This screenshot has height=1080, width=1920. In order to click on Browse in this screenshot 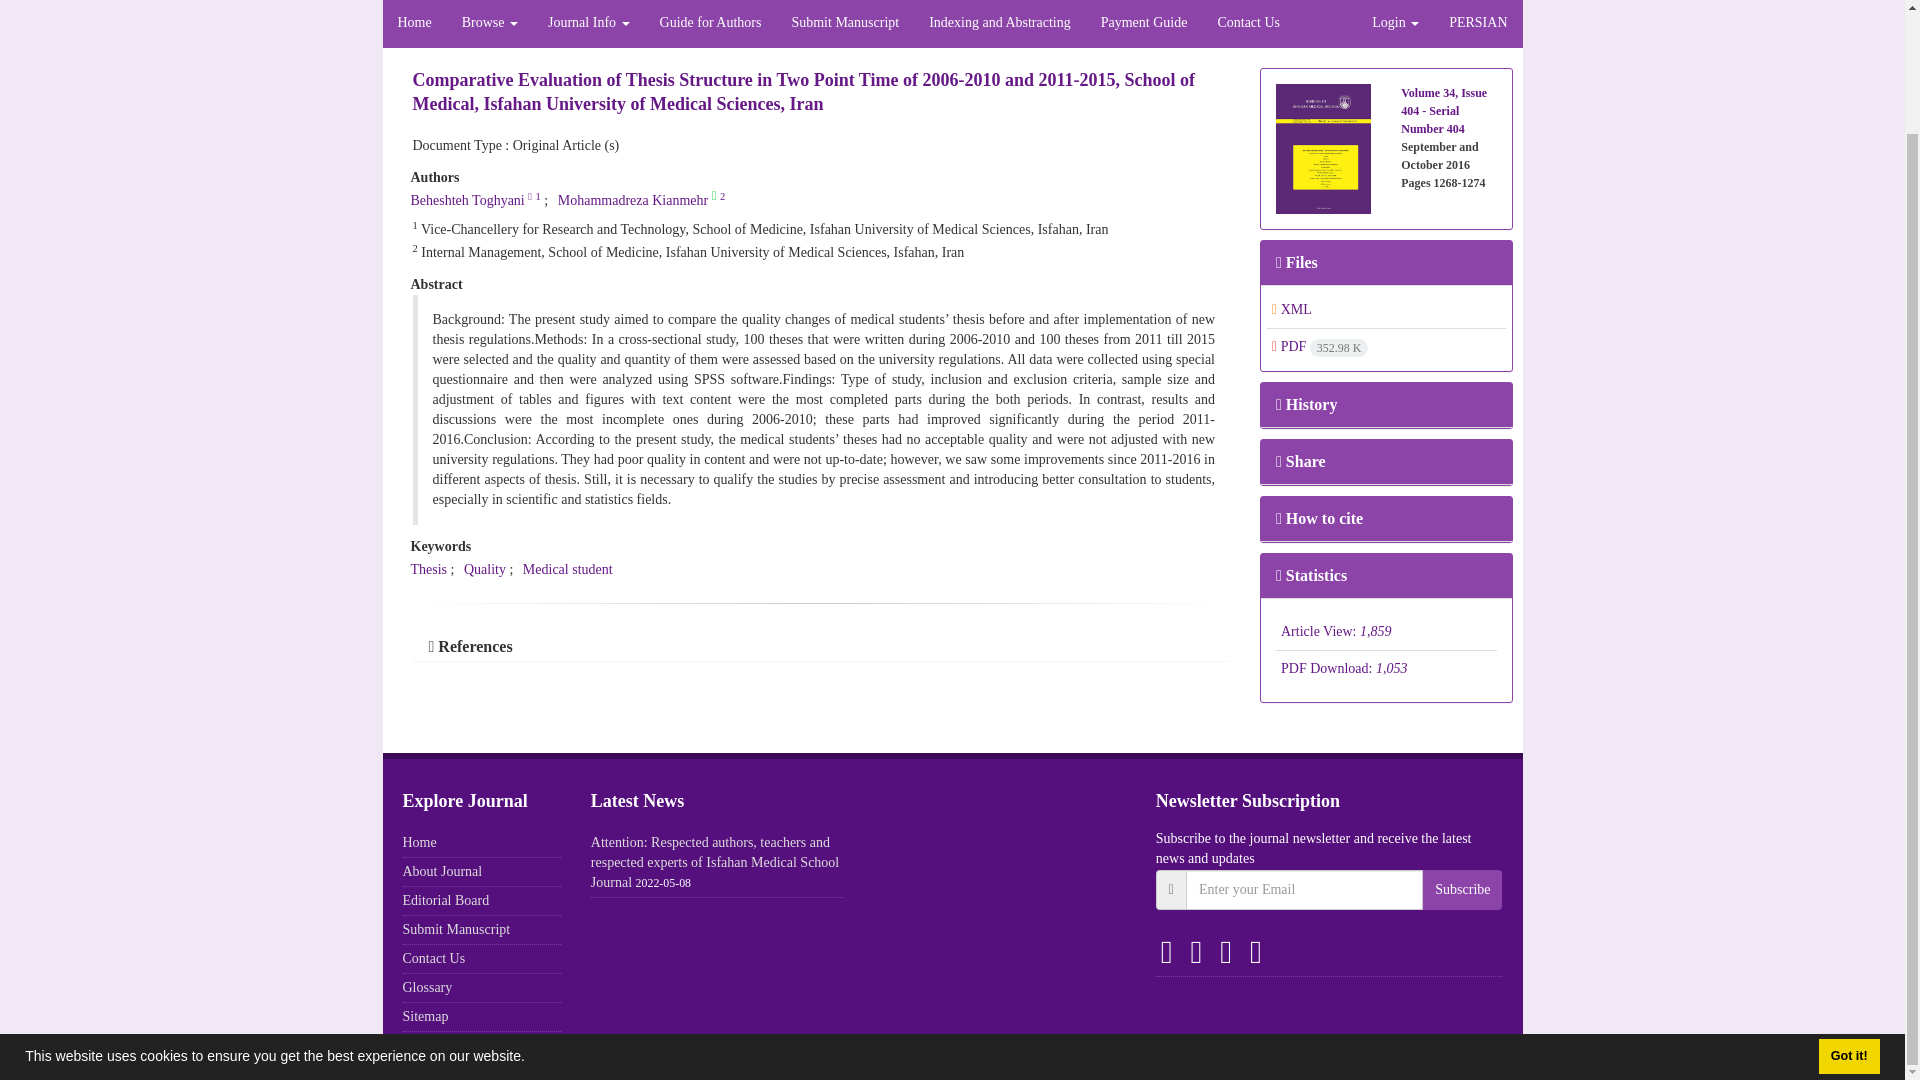, I will do `click(490, 24)`.